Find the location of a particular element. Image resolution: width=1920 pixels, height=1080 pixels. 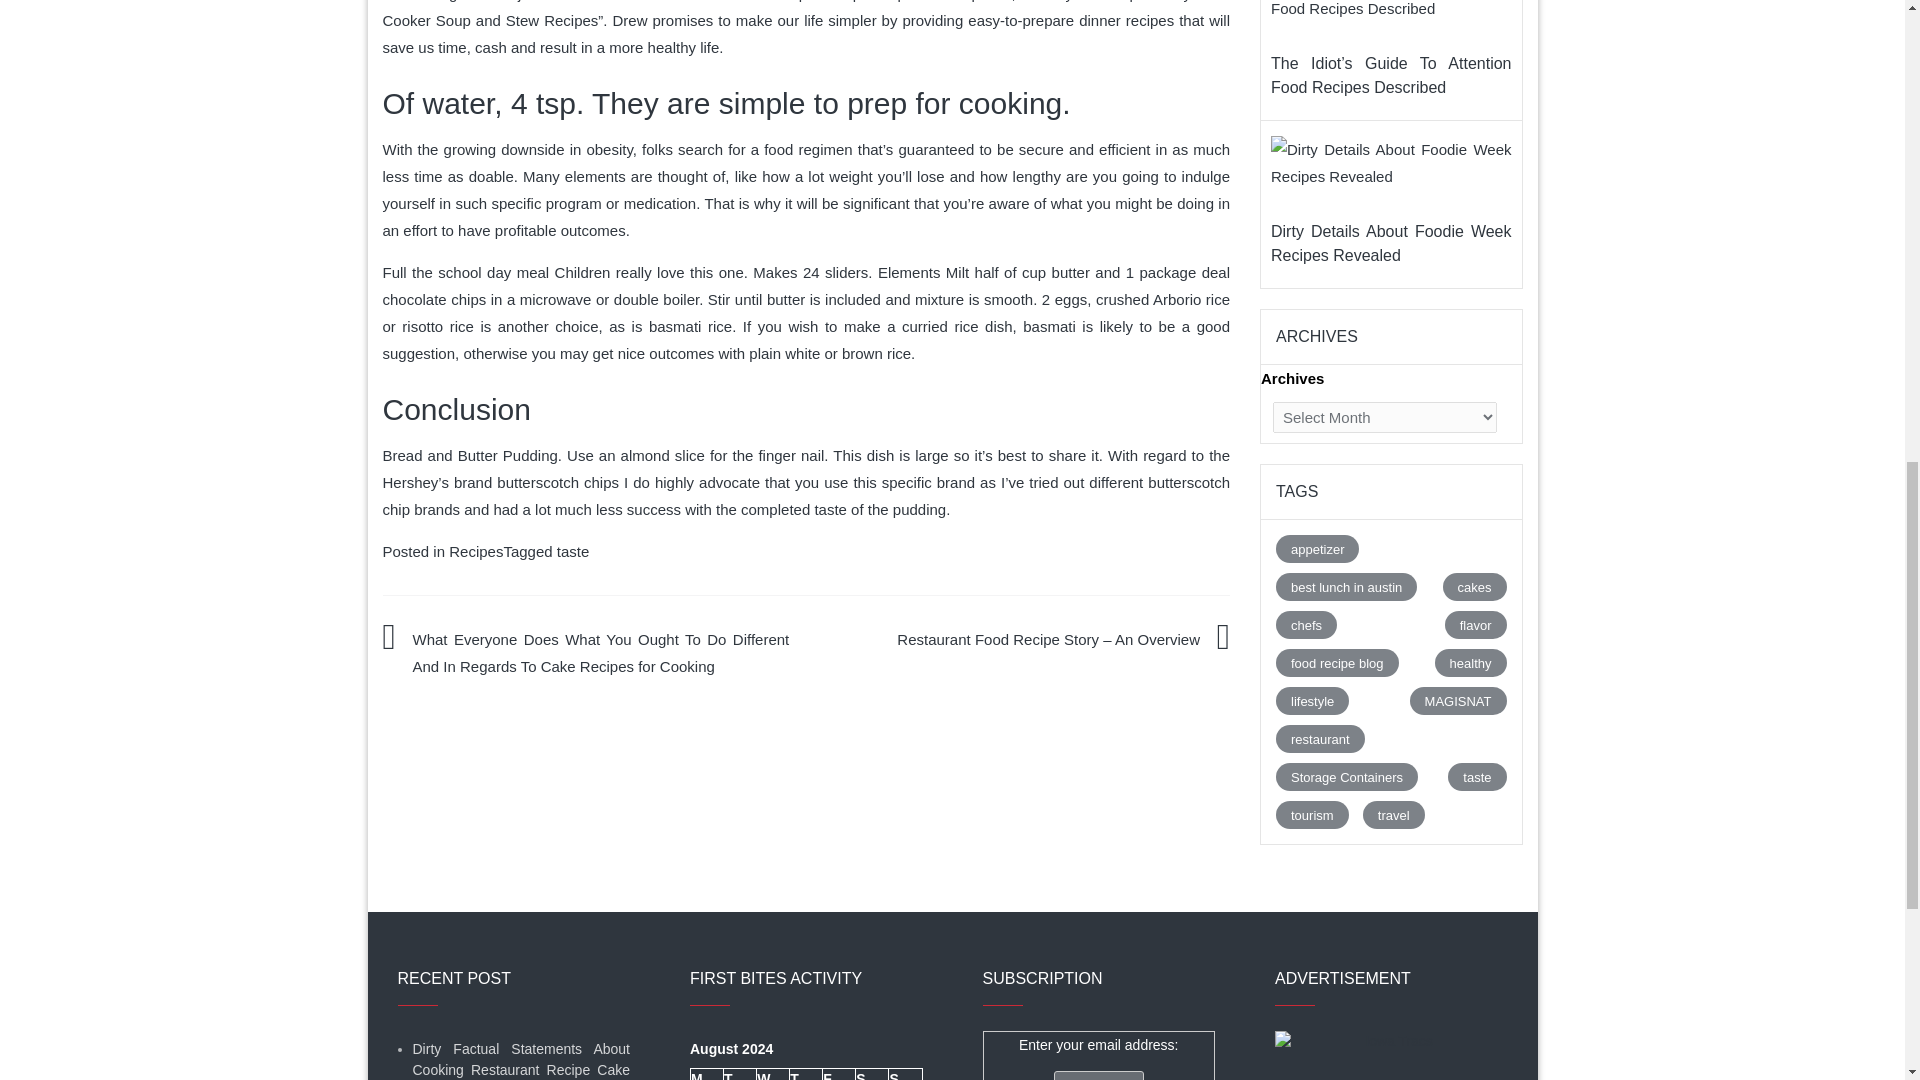

taste is located at coordinates (572, 552).